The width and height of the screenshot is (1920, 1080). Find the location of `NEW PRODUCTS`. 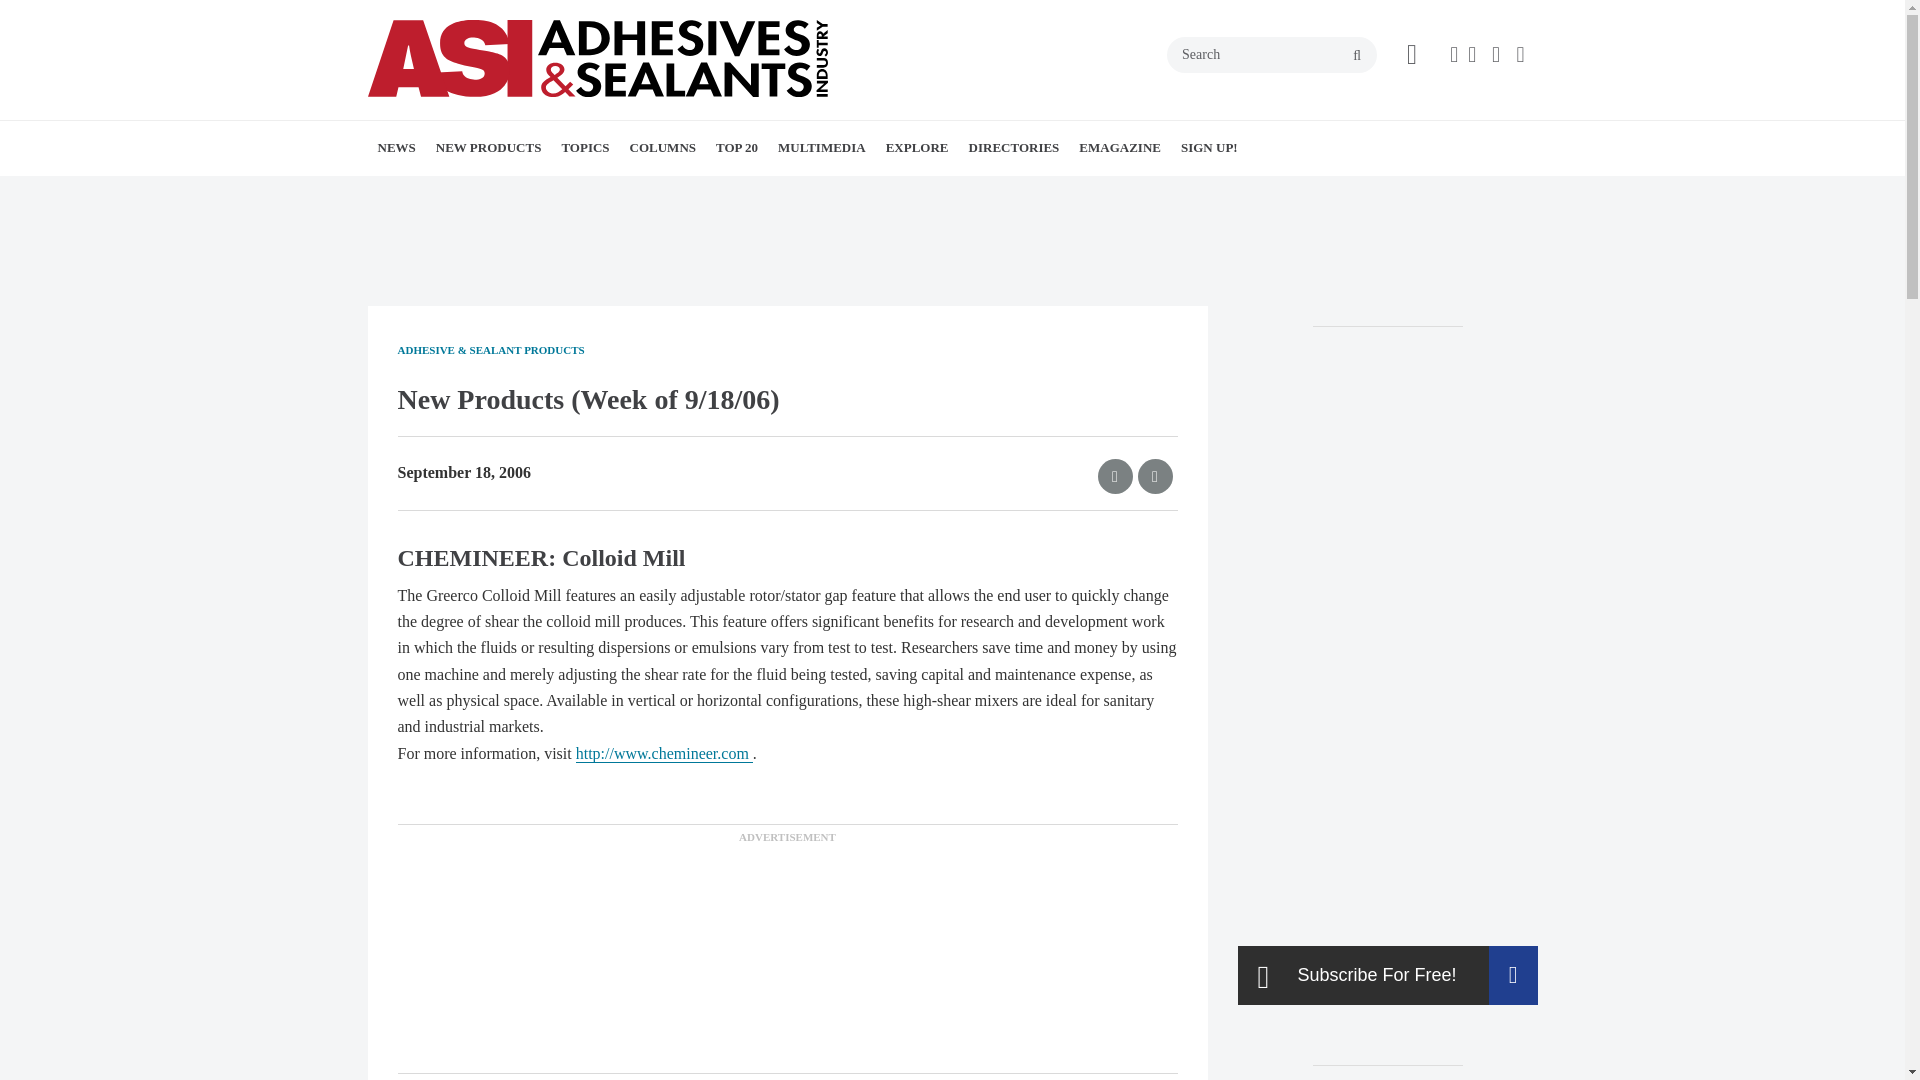

NEW PRODUCTS is located at coordinates (489, 147).